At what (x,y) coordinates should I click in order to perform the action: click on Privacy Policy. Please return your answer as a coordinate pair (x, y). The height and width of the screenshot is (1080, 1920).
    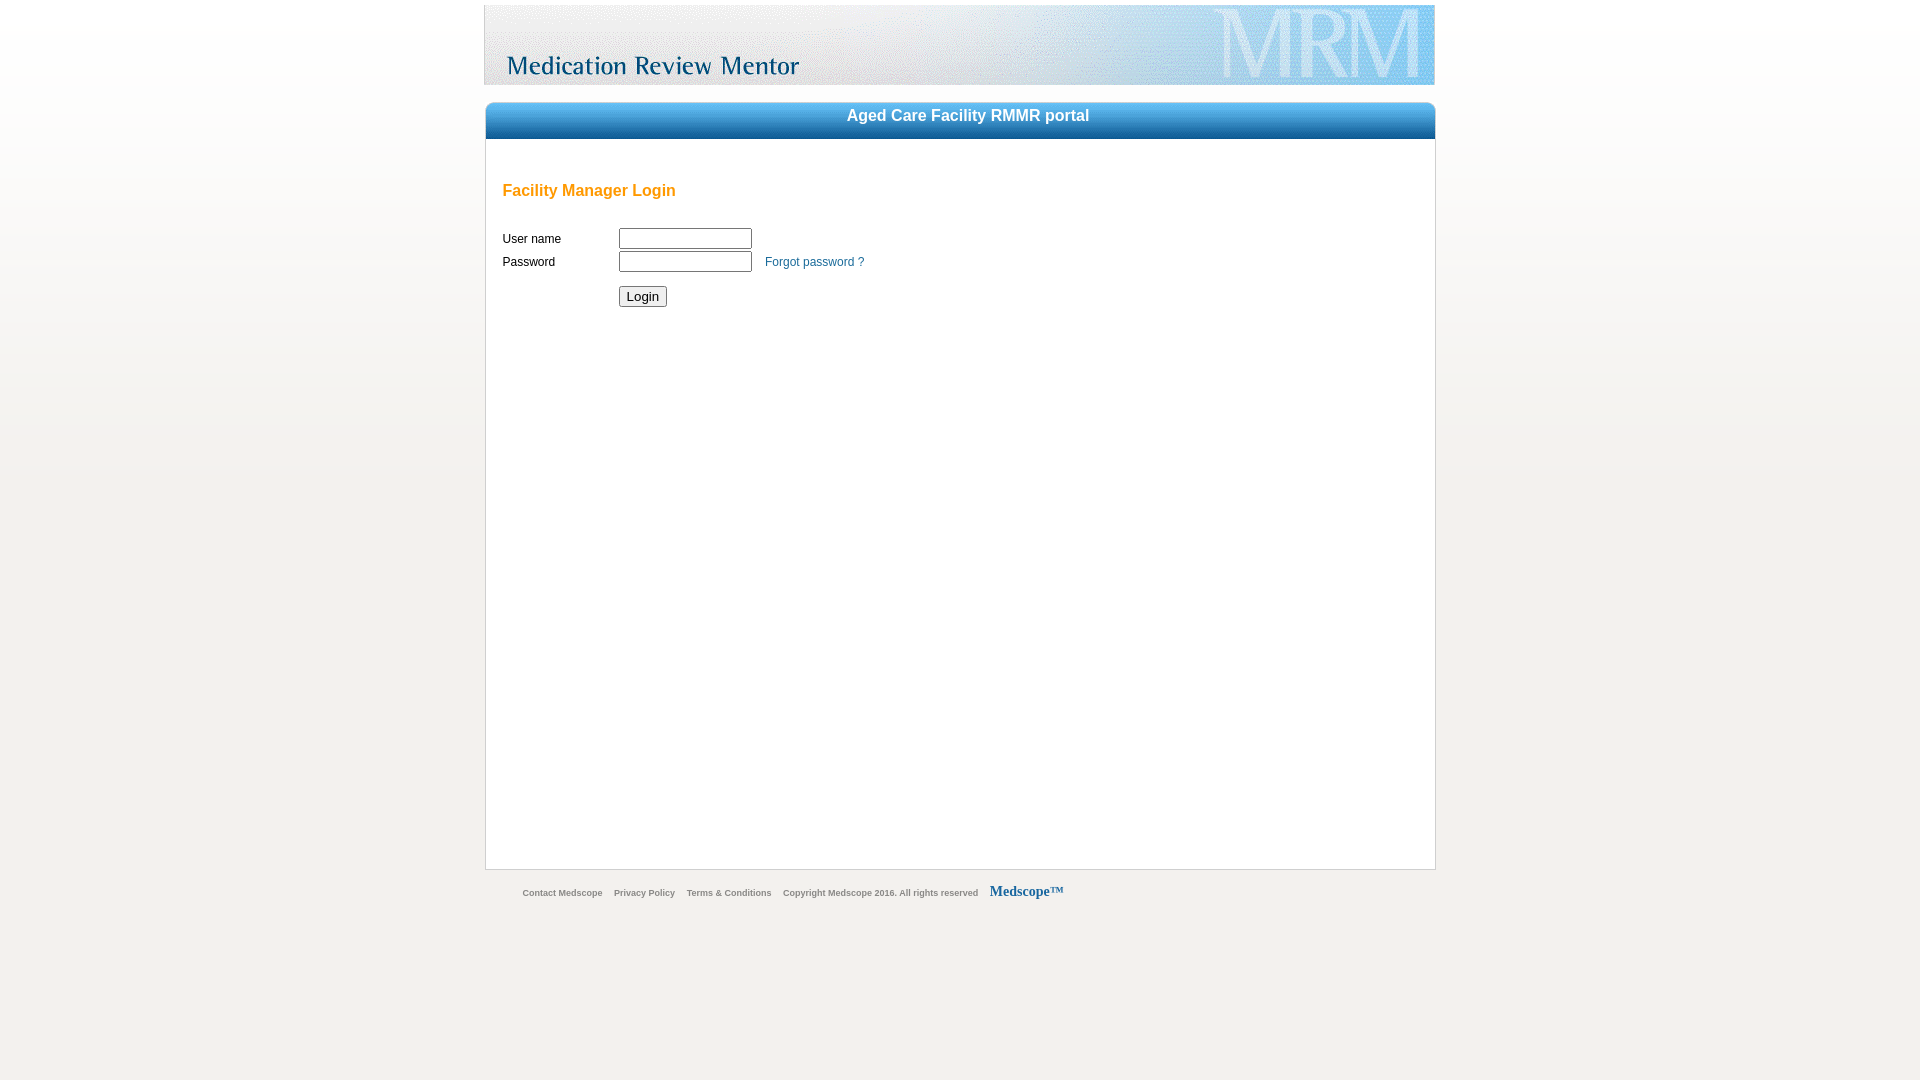
    Looking at the image, I should click on (644, 893).